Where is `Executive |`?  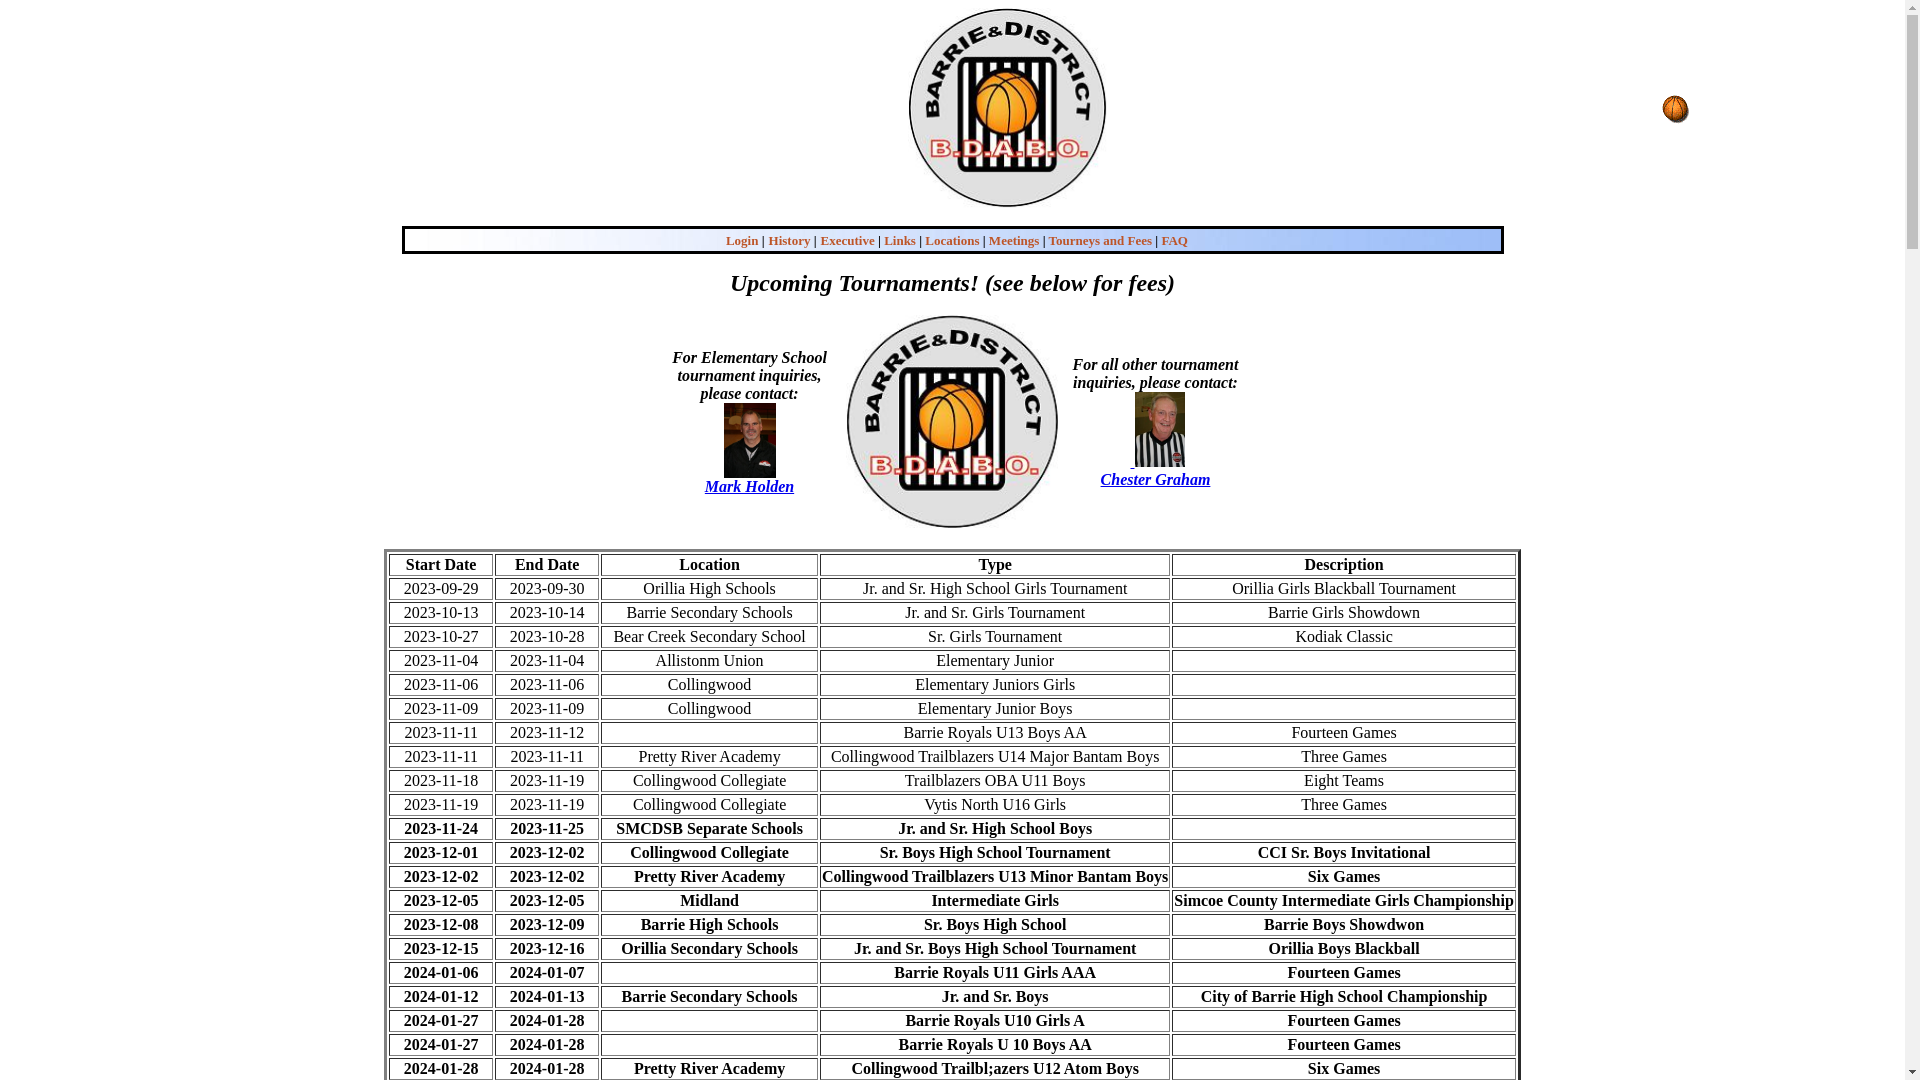 Executive | is located at coordinates (851, 240).